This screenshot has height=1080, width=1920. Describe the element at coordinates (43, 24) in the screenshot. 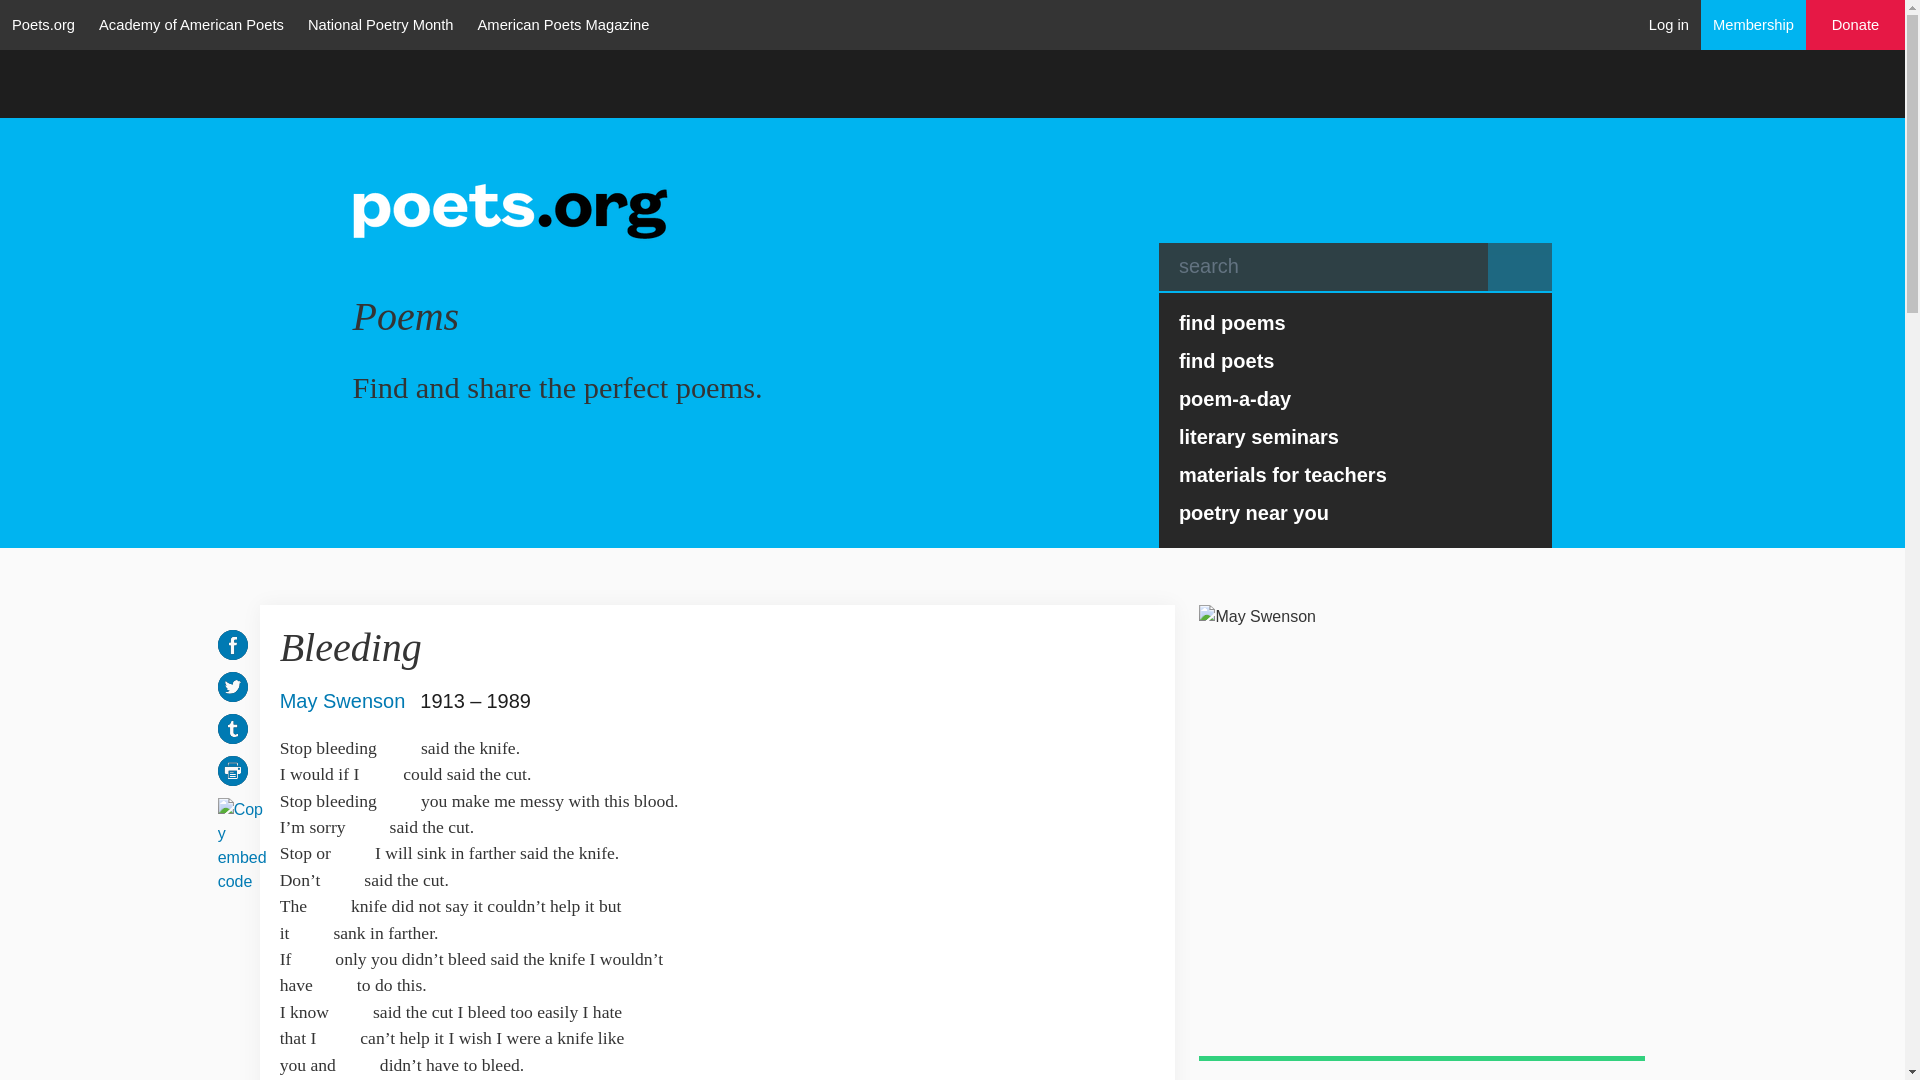

I see `Poets.org` at that location.